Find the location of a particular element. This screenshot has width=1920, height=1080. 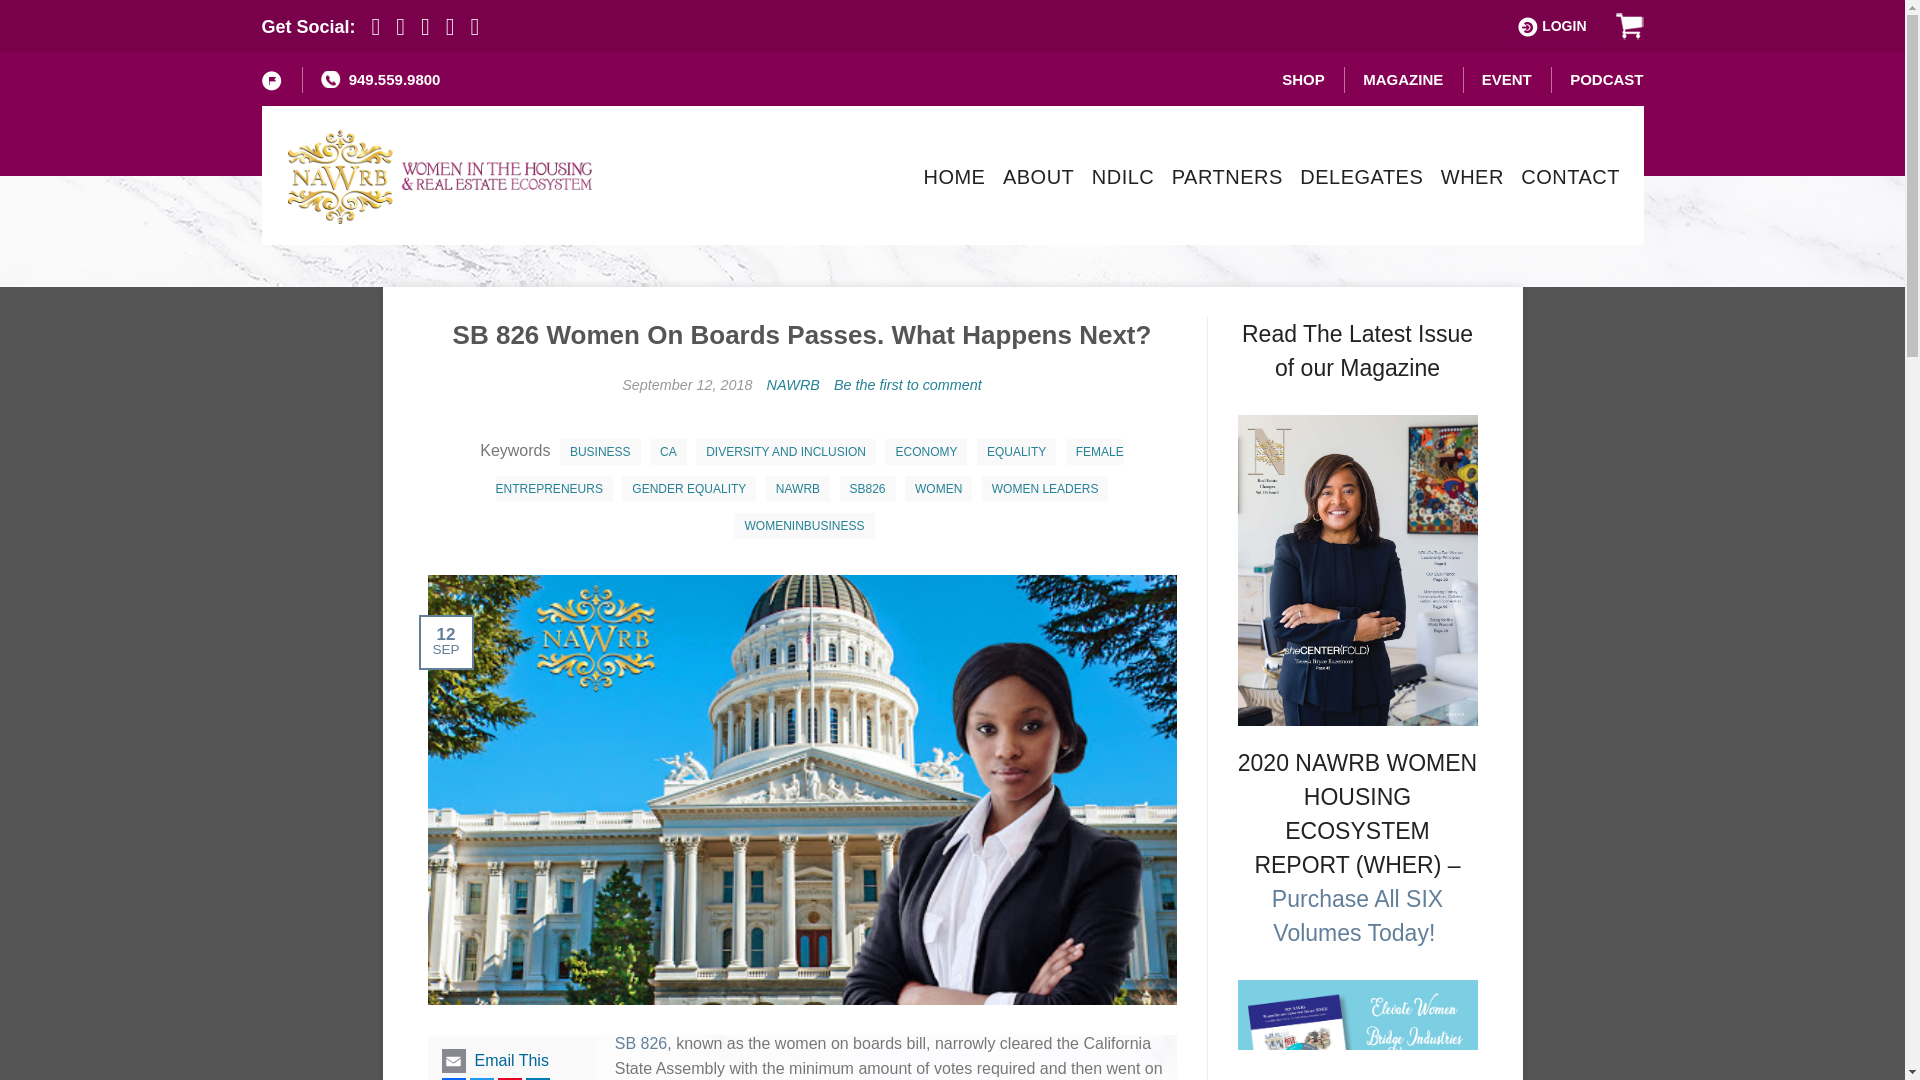

PODCAST is located at coordinates (1606, 79).